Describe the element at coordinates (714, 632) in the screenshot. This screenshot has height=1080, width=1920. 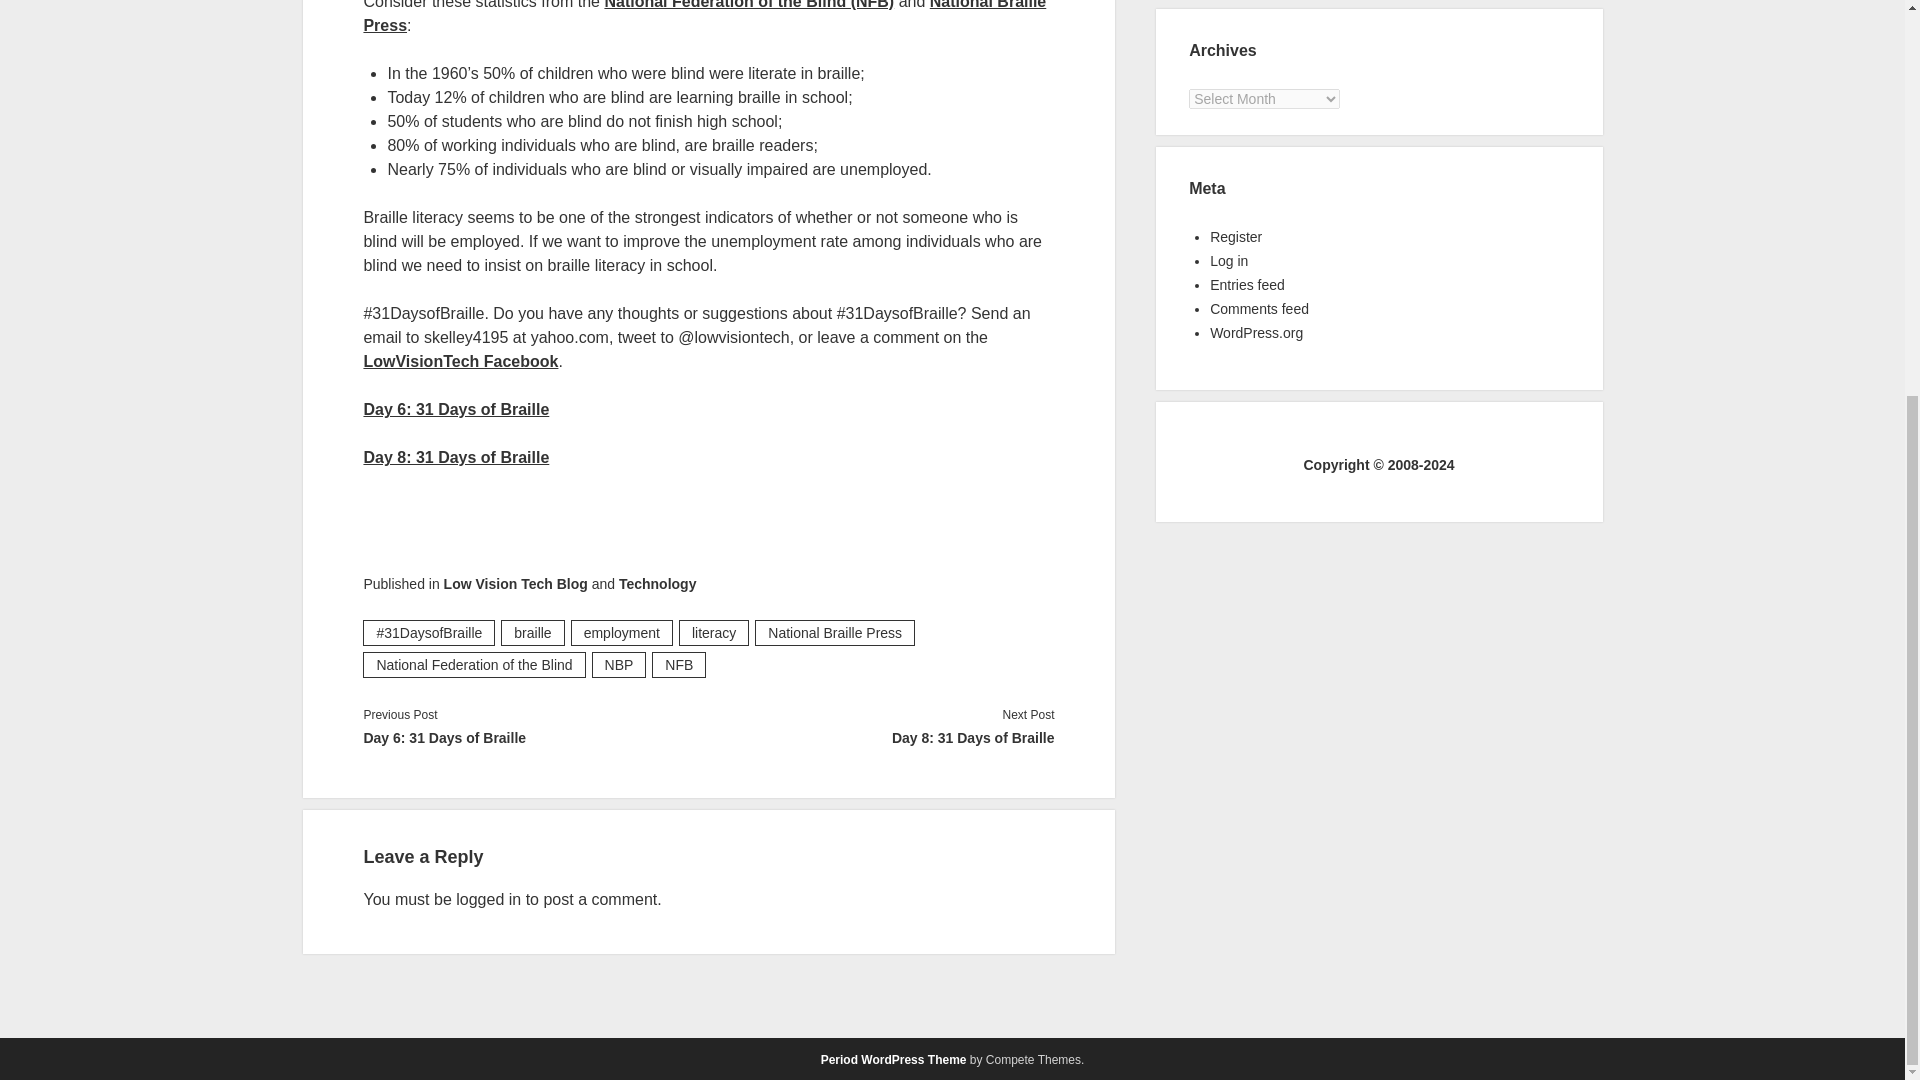
I see `View all posts tagged literacy` at that location.